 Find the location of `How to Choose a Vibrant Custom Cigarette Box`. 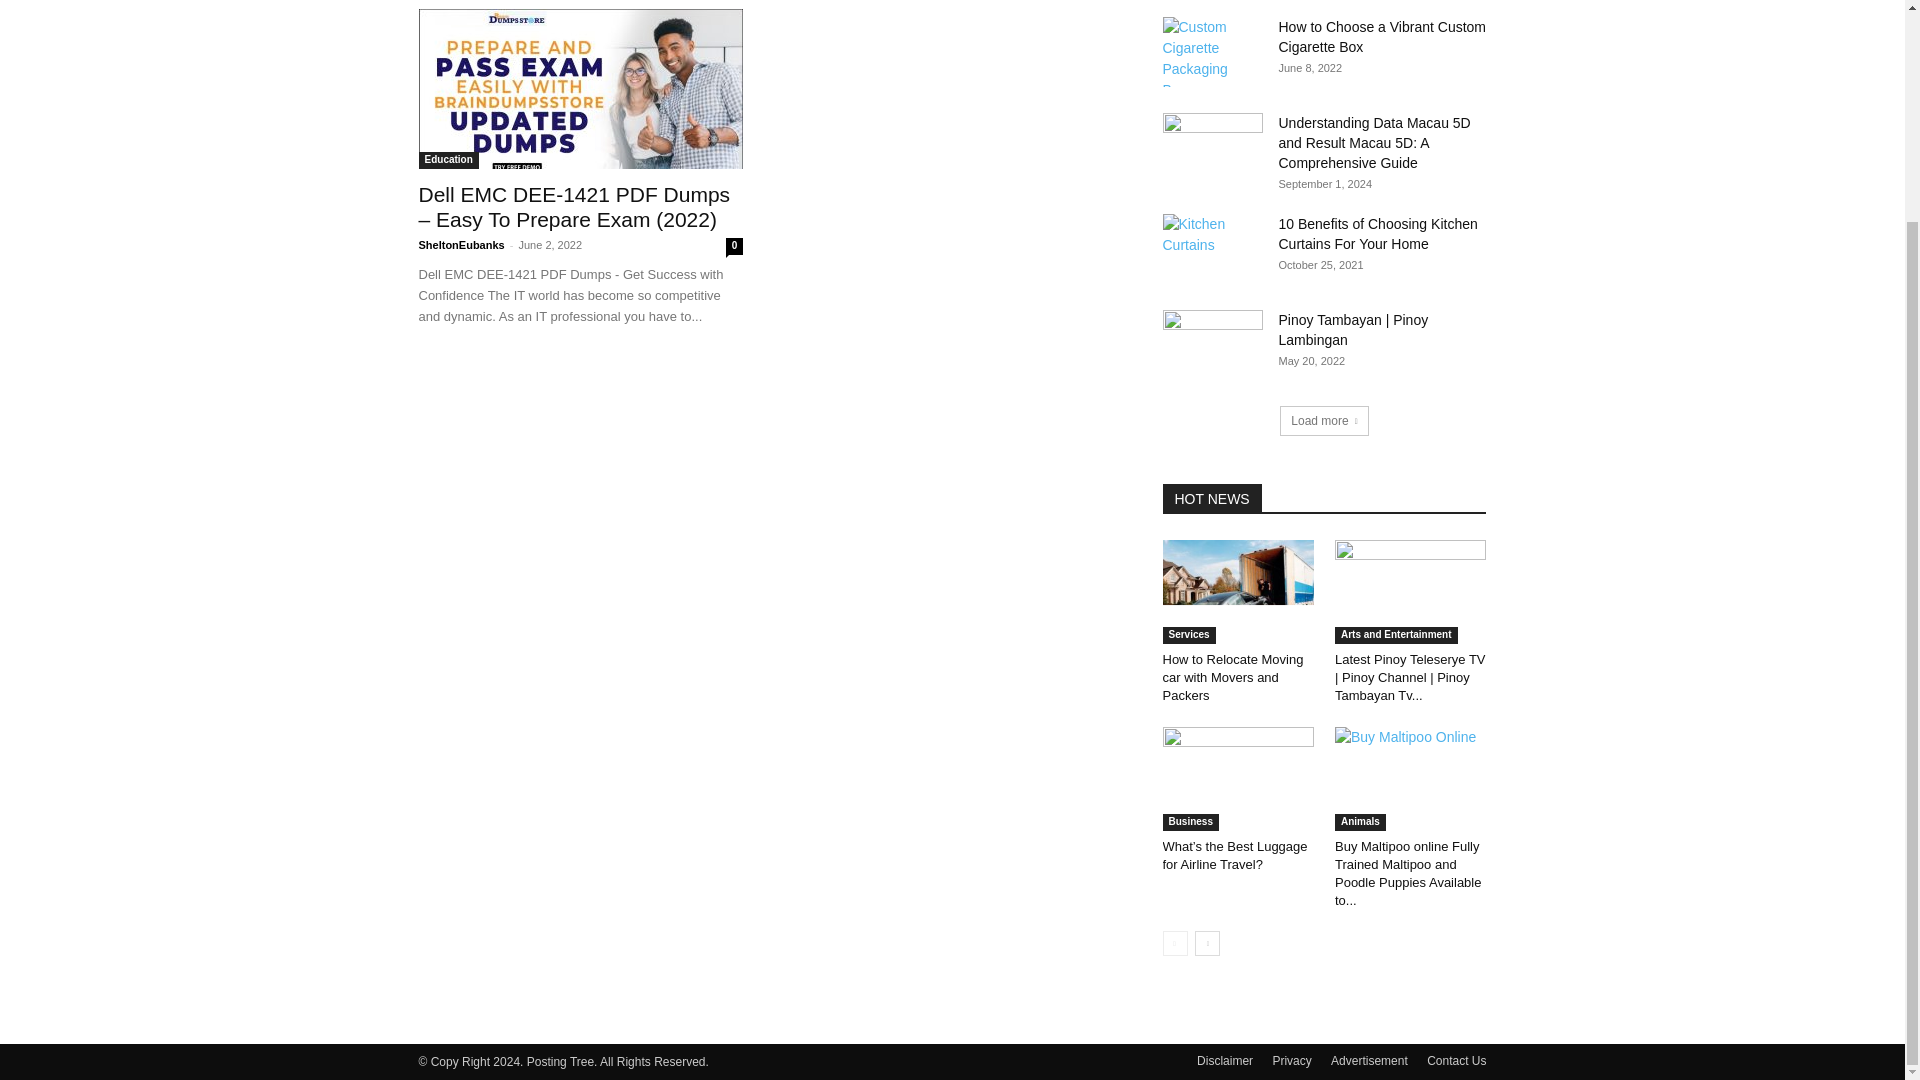

How to Choose a Vibrant Custom Cigarette Box is located at coordinates (1382, 37).